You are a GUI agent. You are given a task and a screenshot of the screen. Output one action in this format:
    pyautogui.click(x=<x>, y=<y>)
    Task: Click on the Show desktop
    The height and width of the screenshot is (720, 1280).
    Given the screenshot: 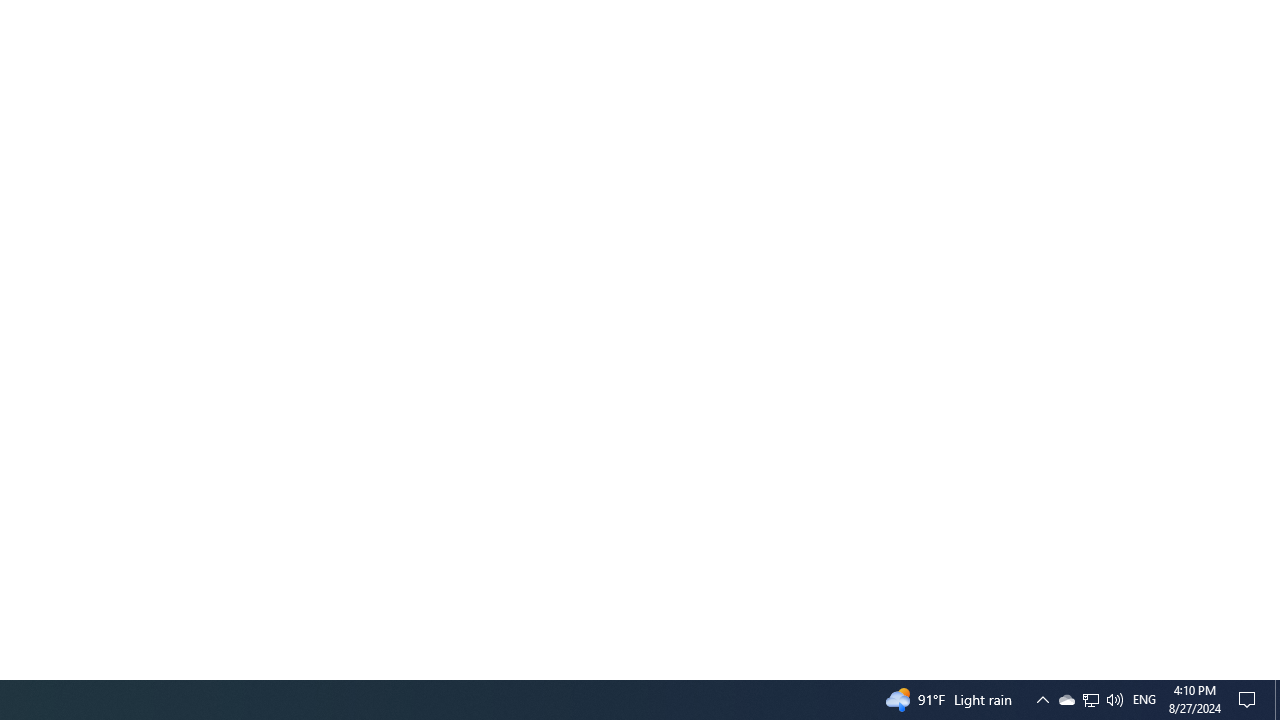 What is the action you would take?
    pyautogui.click(x=1277, y=700)
    